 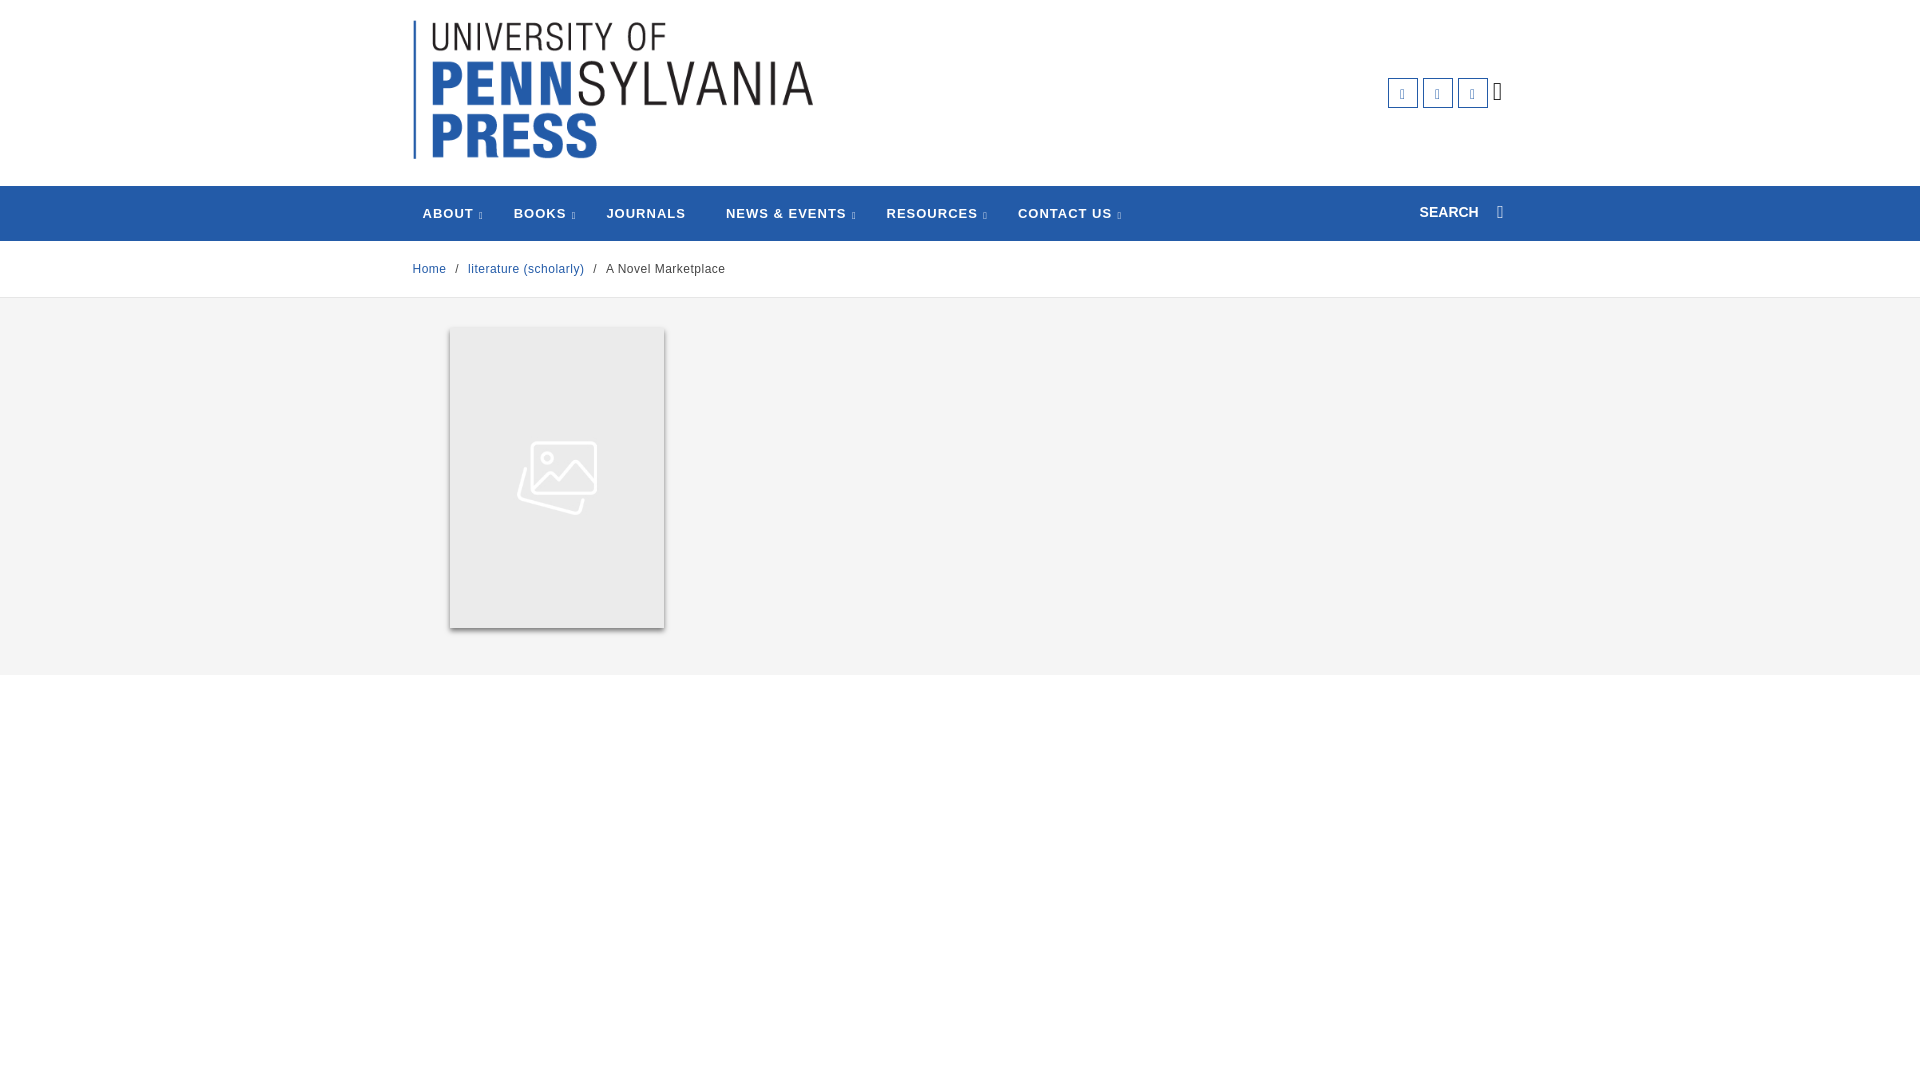 I want to click on Back to homepage, so click(x=428, y=269).